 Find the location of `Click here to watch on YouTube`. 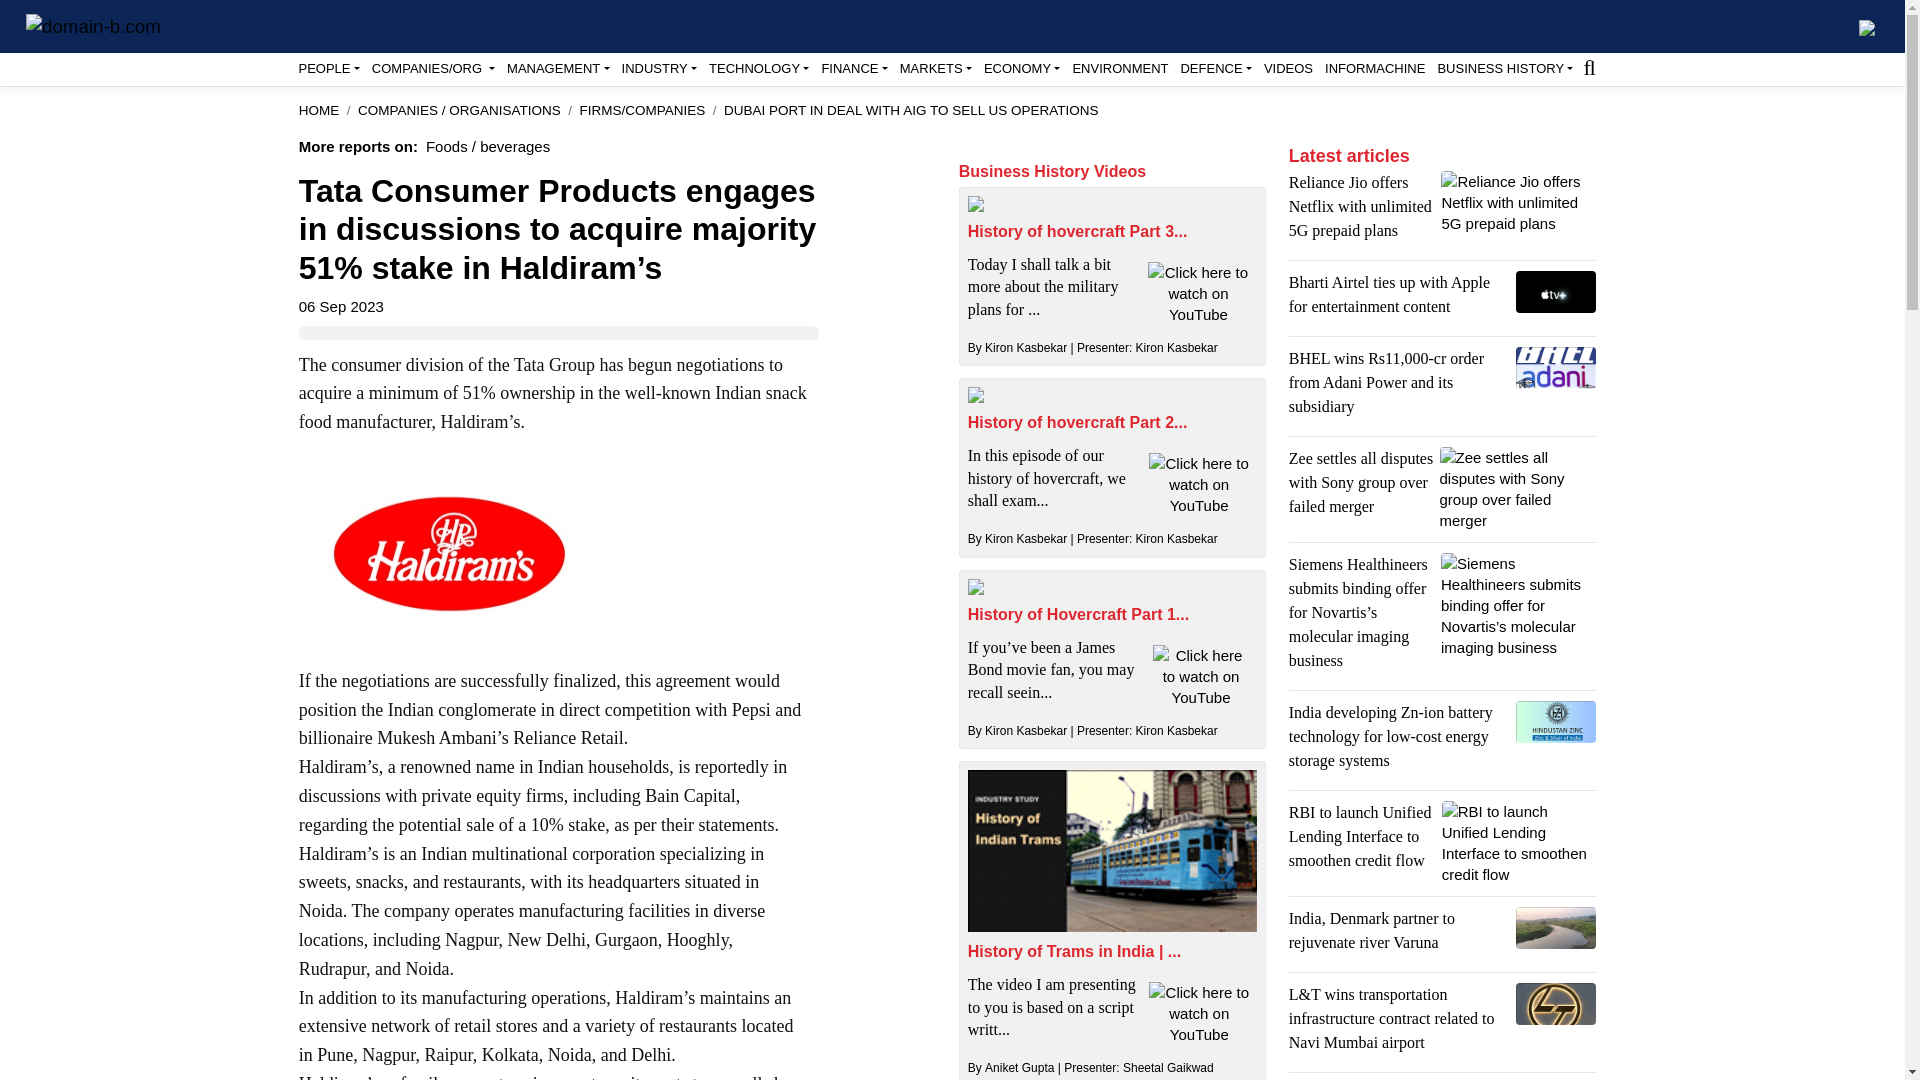

Click here to watch on YouTube is located at coordinates (1198, 294).